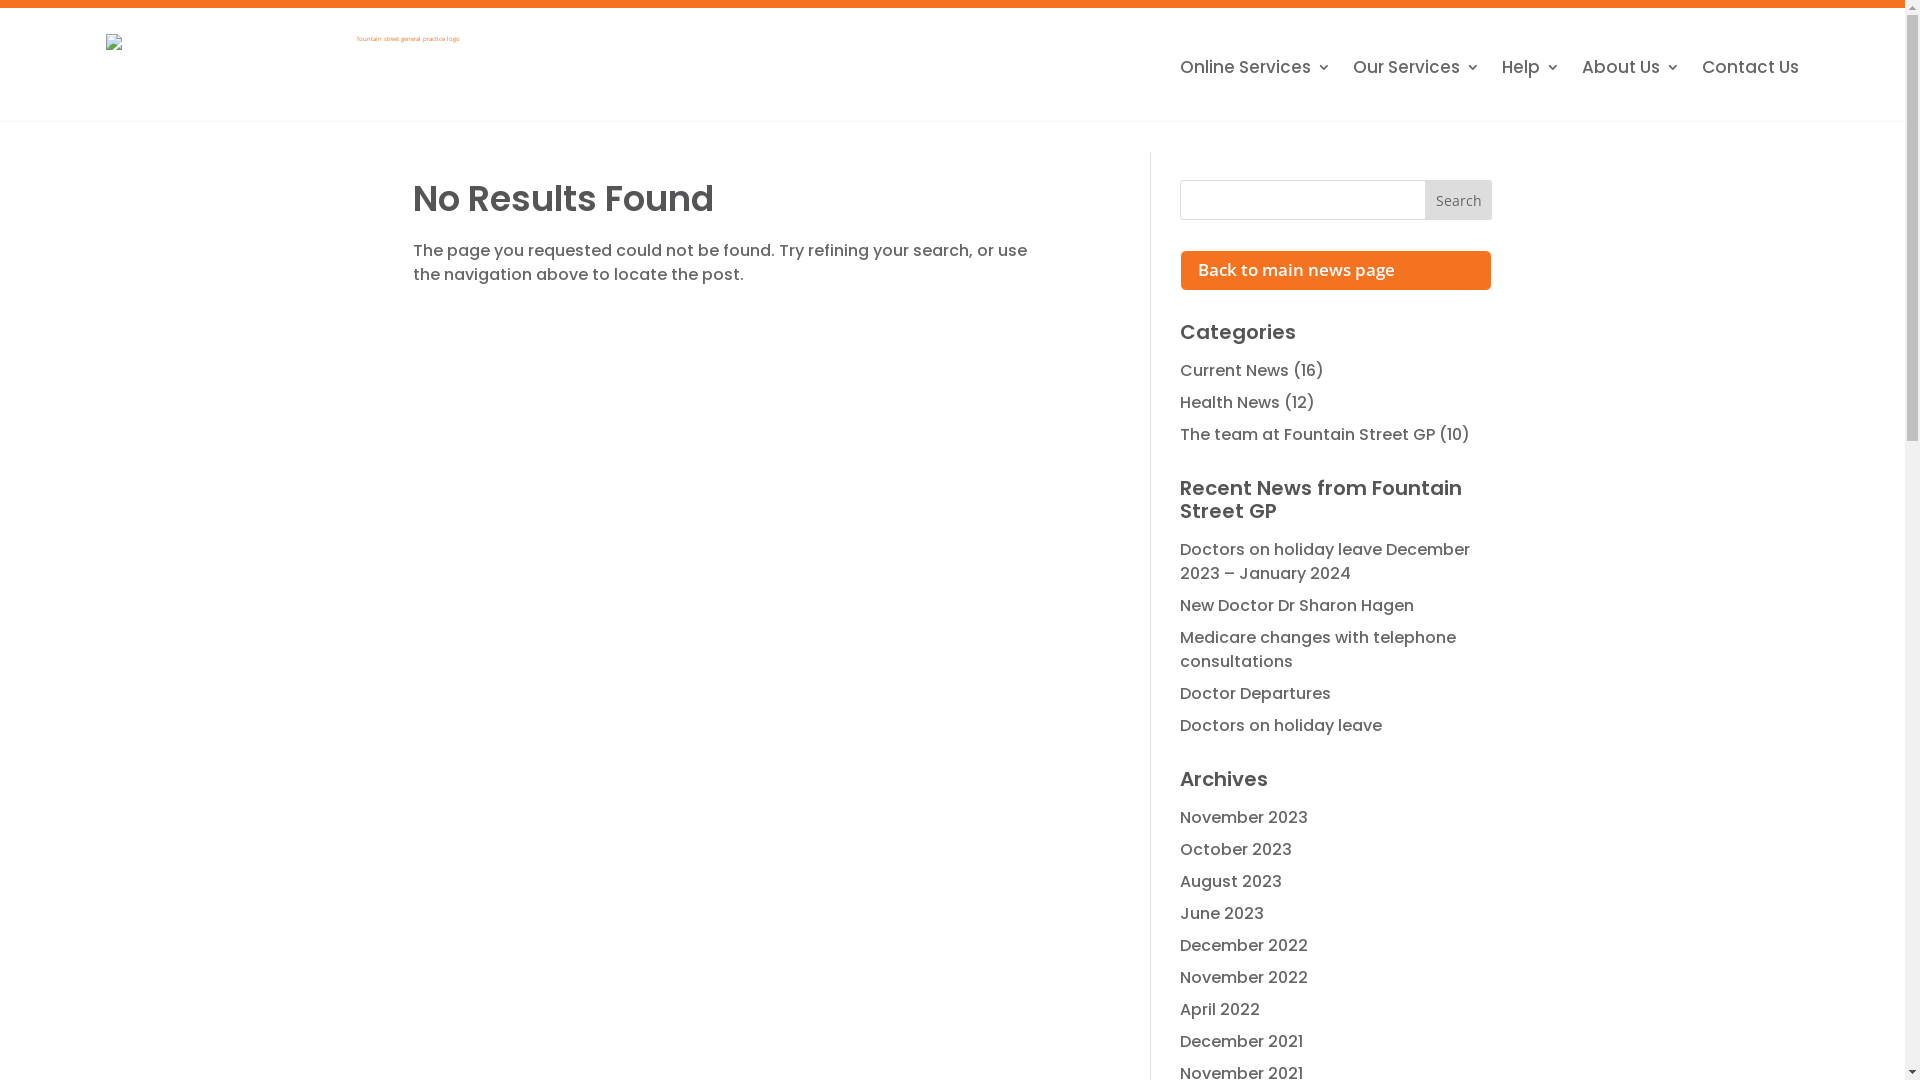 The height and width of the screenshot is (1080, 1920). Describe the element at coordinates (1531, 67) in the screenshot. I see `Help` at that location.